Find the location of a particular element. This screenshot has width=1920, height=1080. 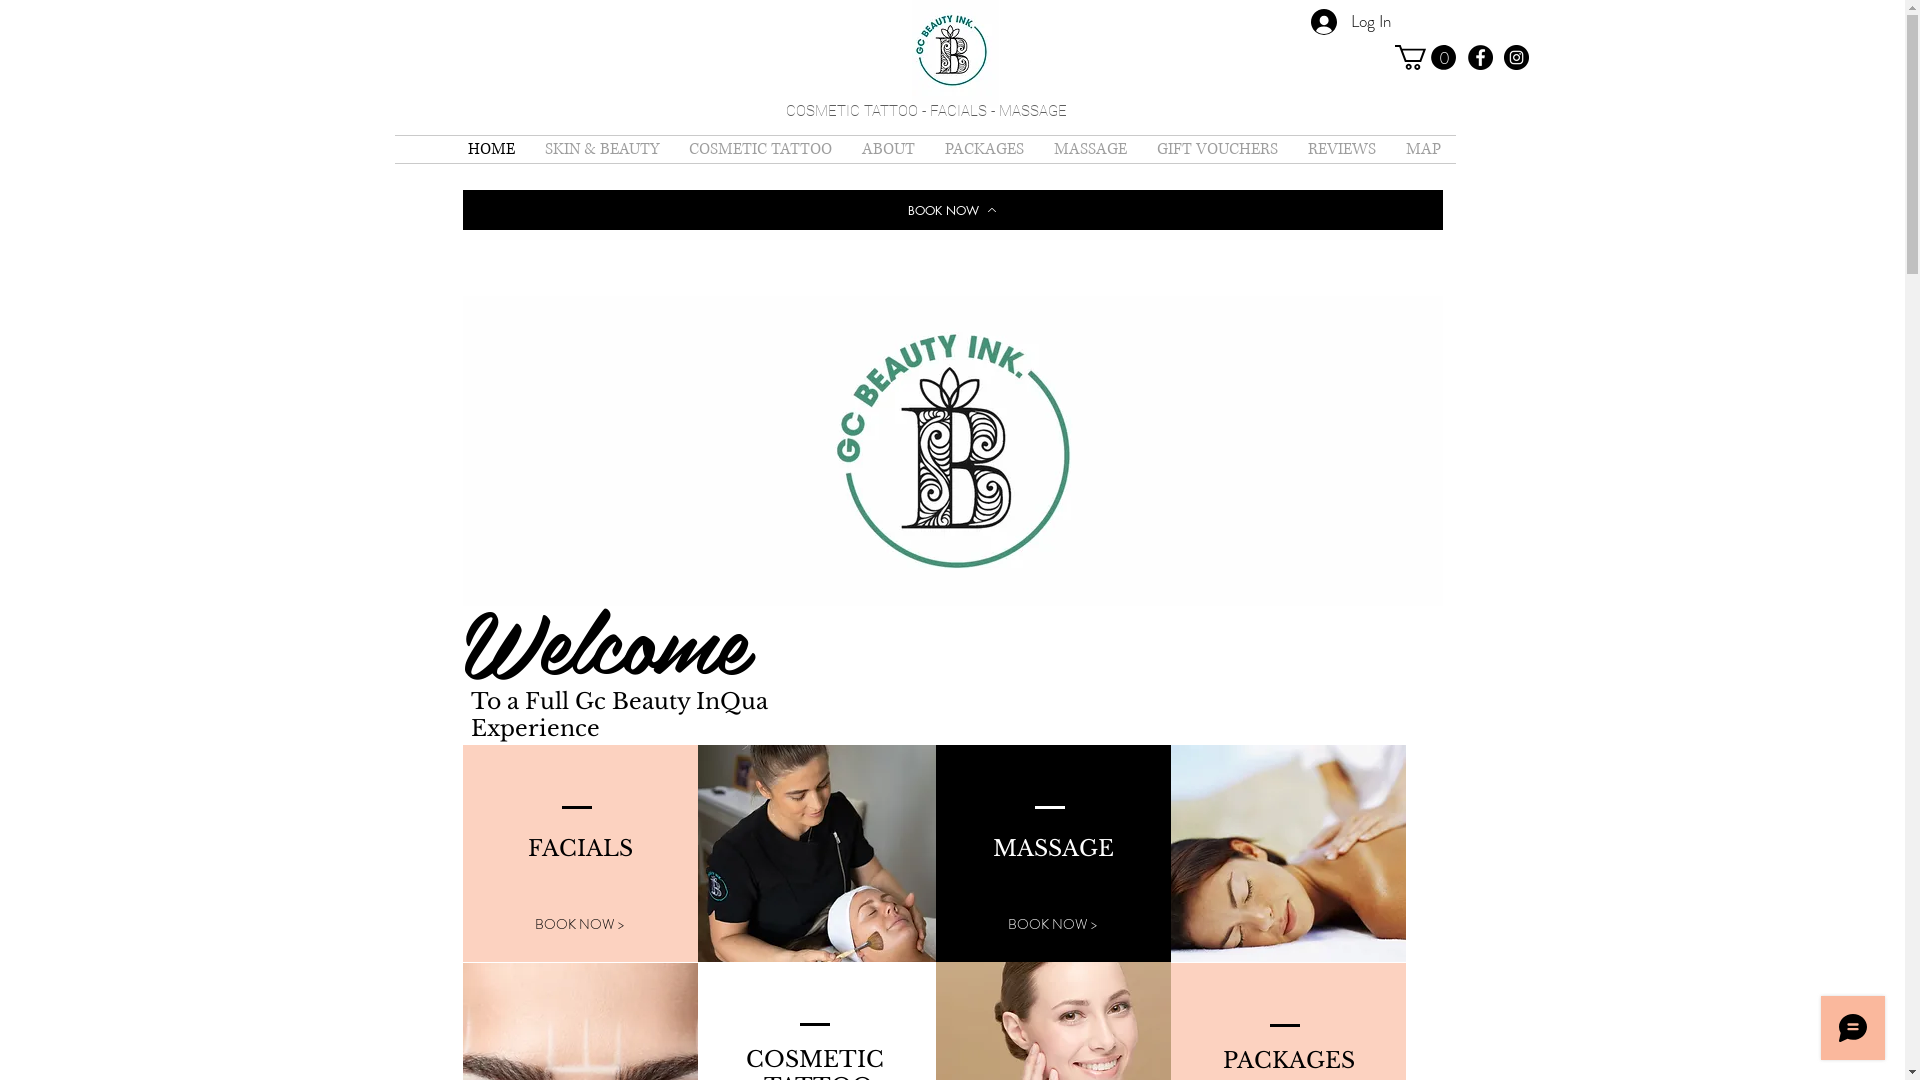

SKIN & BEAUTY is located at coordinates (602, 150).